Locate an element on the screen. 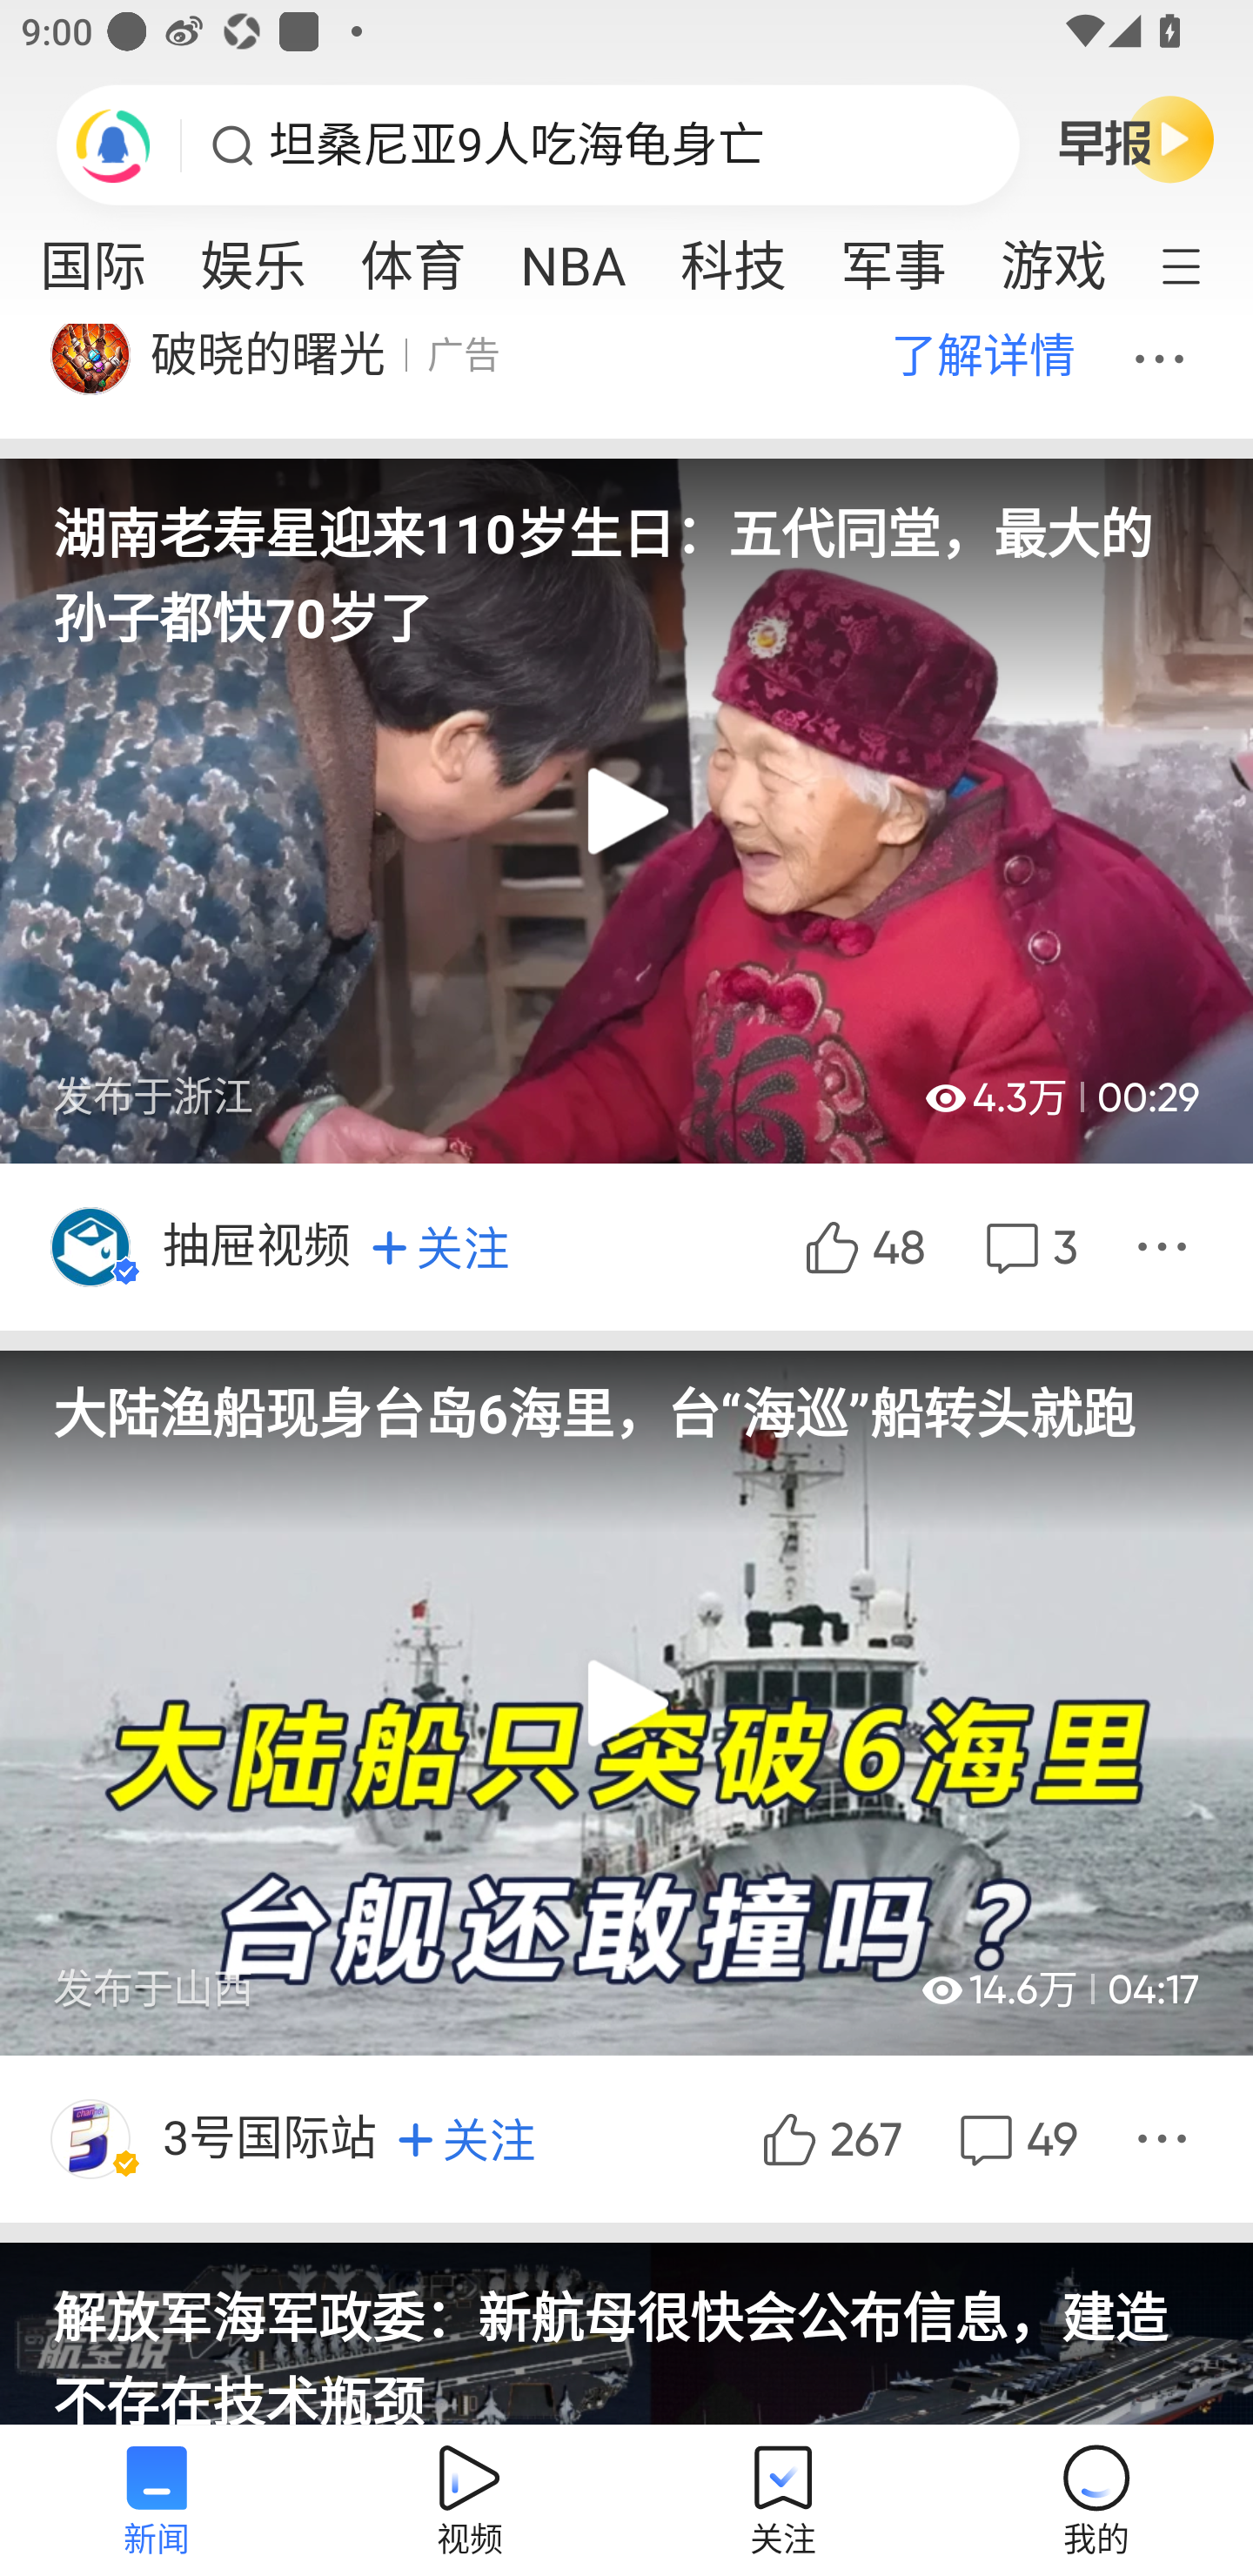  评论  3 is located at coordinates (1028, 1248).